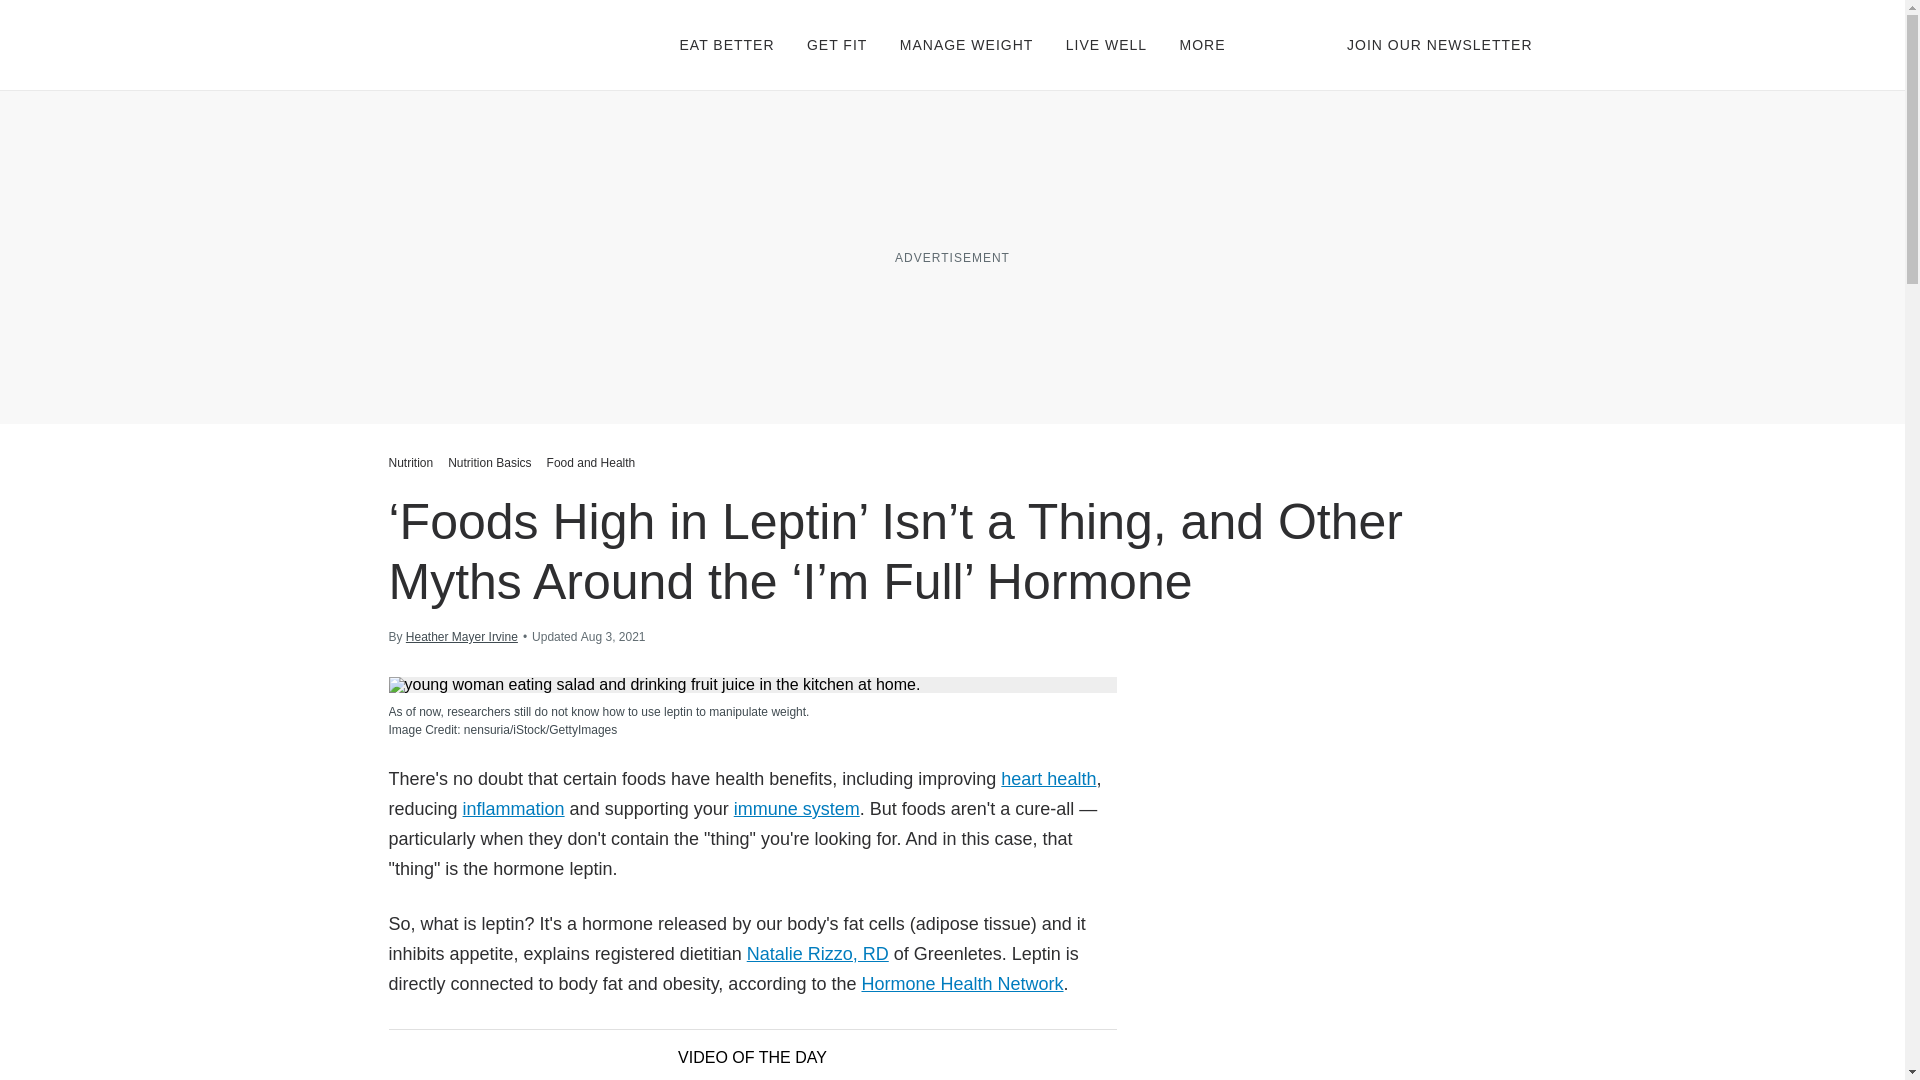 The image size is (1920, 1080). I want to click on MANAGE WEIGHT, so click(967, 44).